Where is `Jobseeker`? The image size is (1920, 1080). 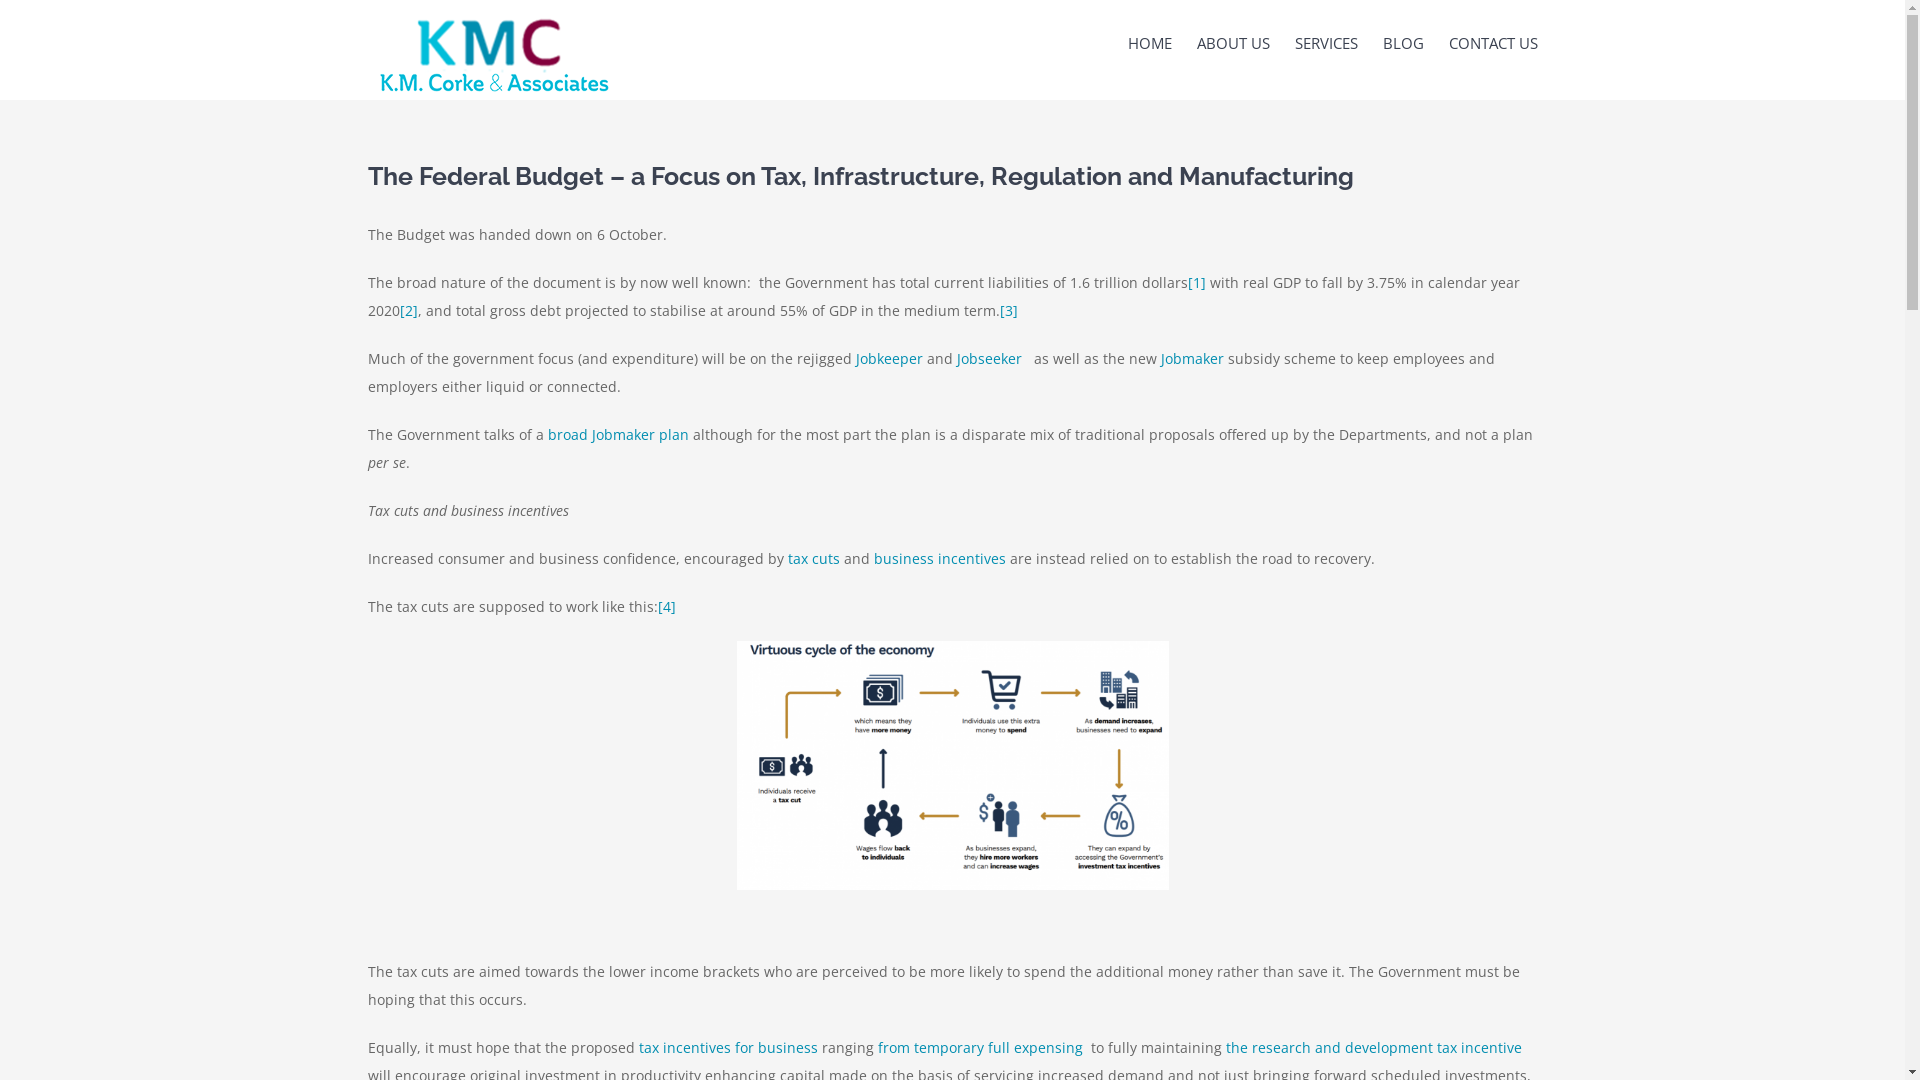 Jobseeker is located at coordinates (988, 358).